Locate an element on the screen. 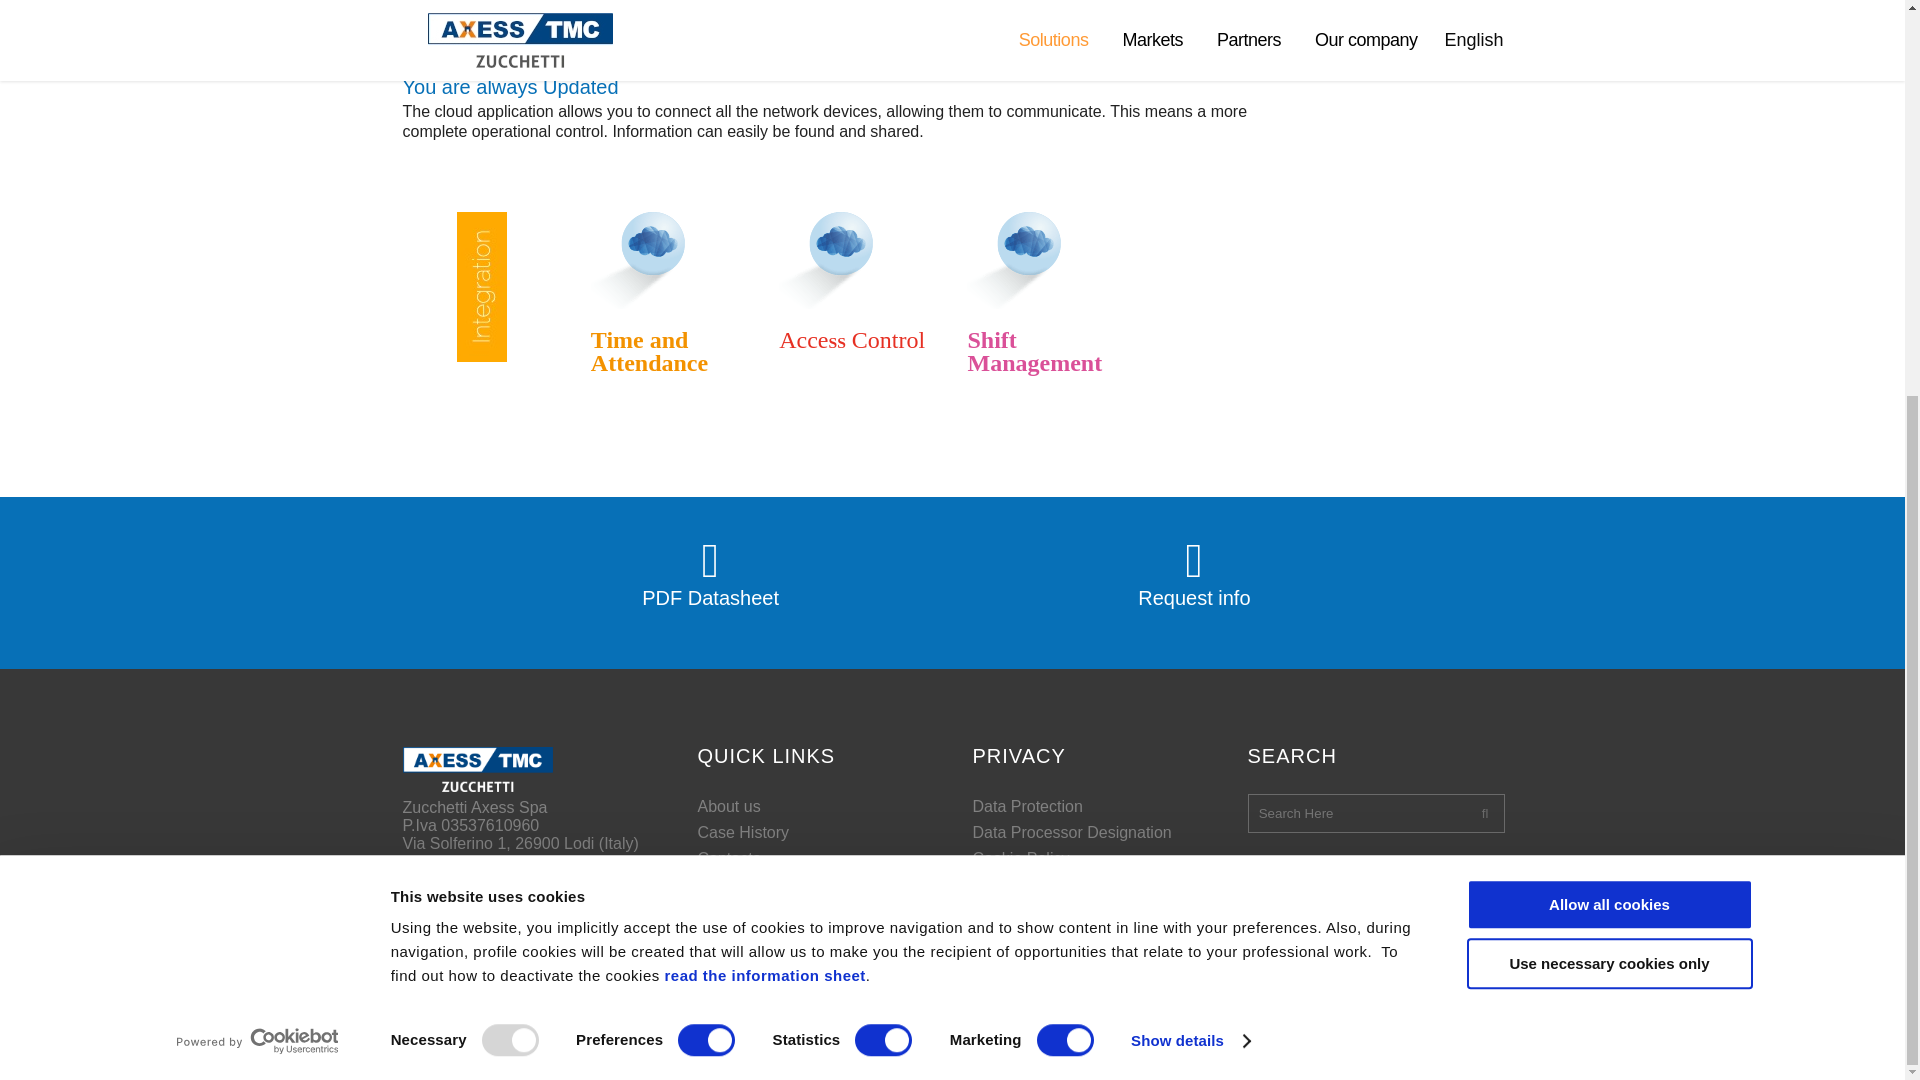  ico-sfera-oltre-97x97 is located at coordinates (827, 260).